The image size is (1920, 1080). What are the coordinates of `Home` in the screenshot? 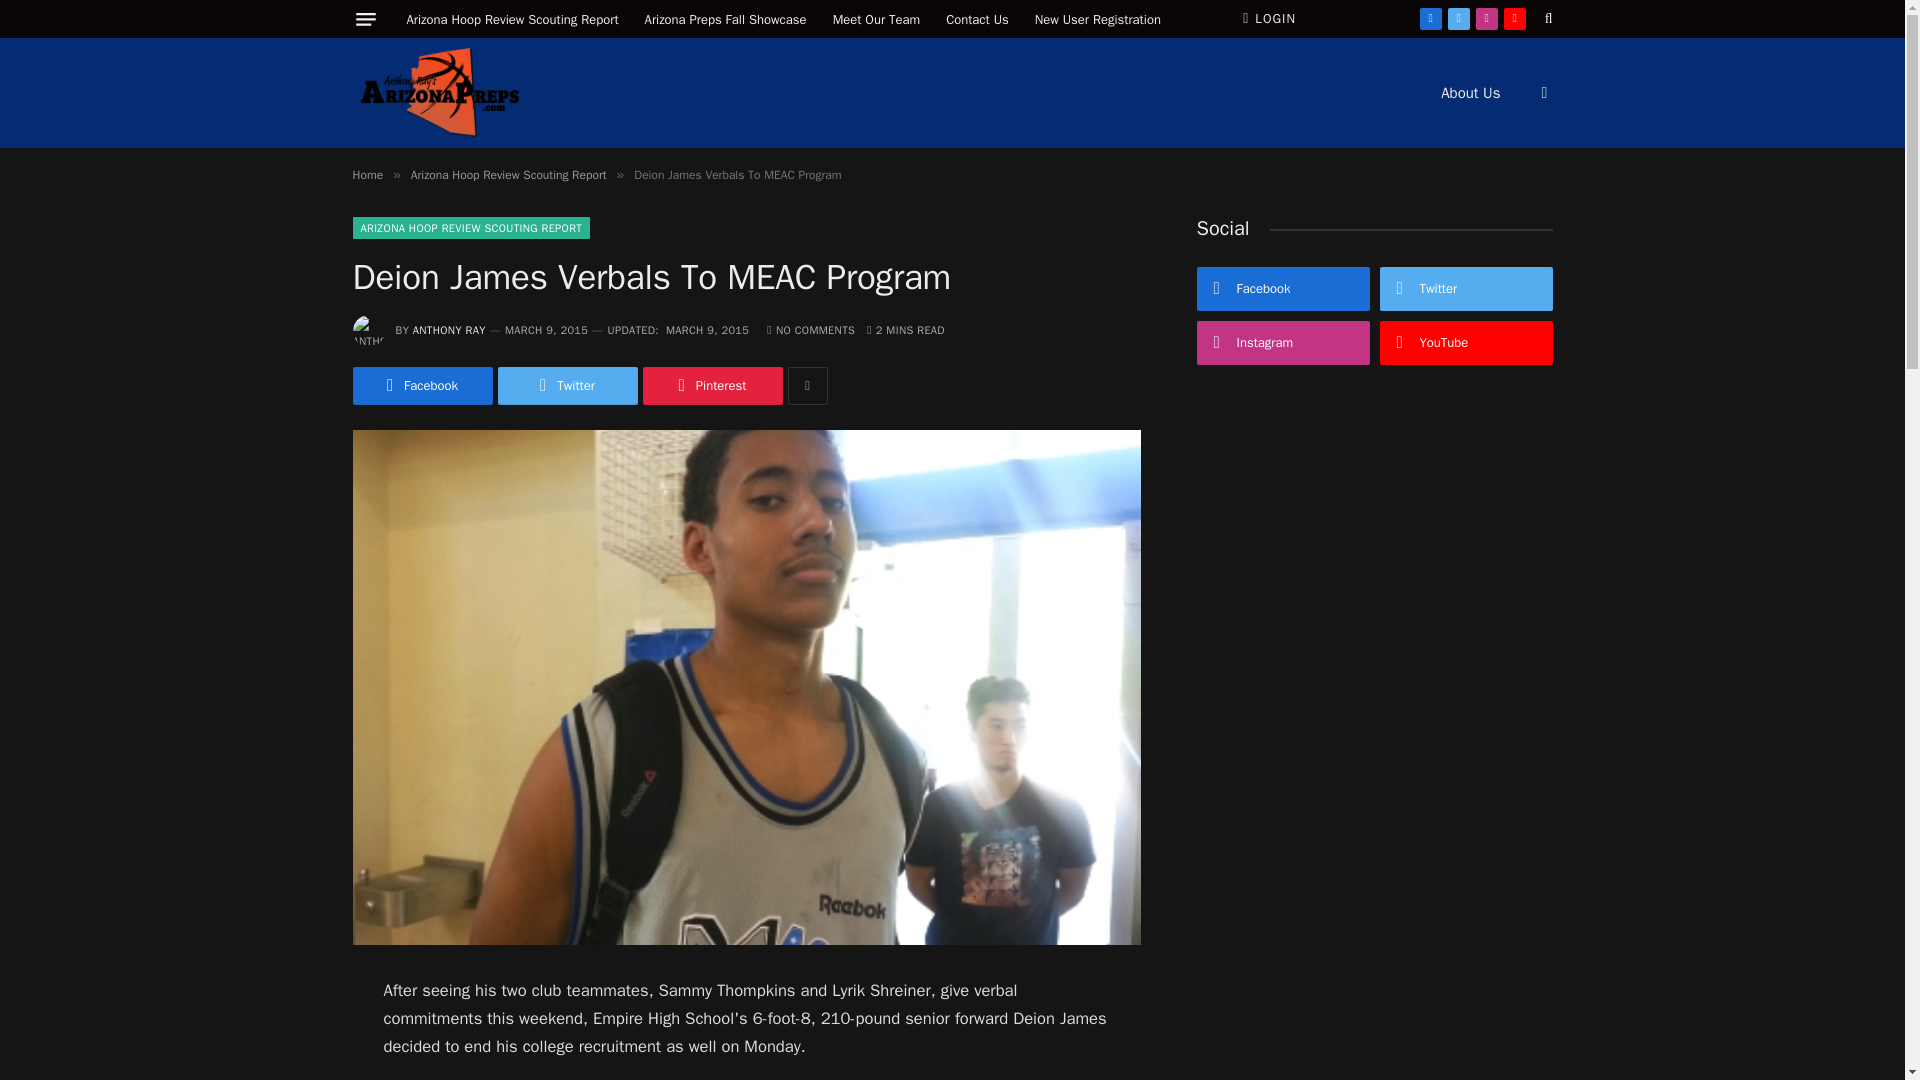 It's located at (366, 174).